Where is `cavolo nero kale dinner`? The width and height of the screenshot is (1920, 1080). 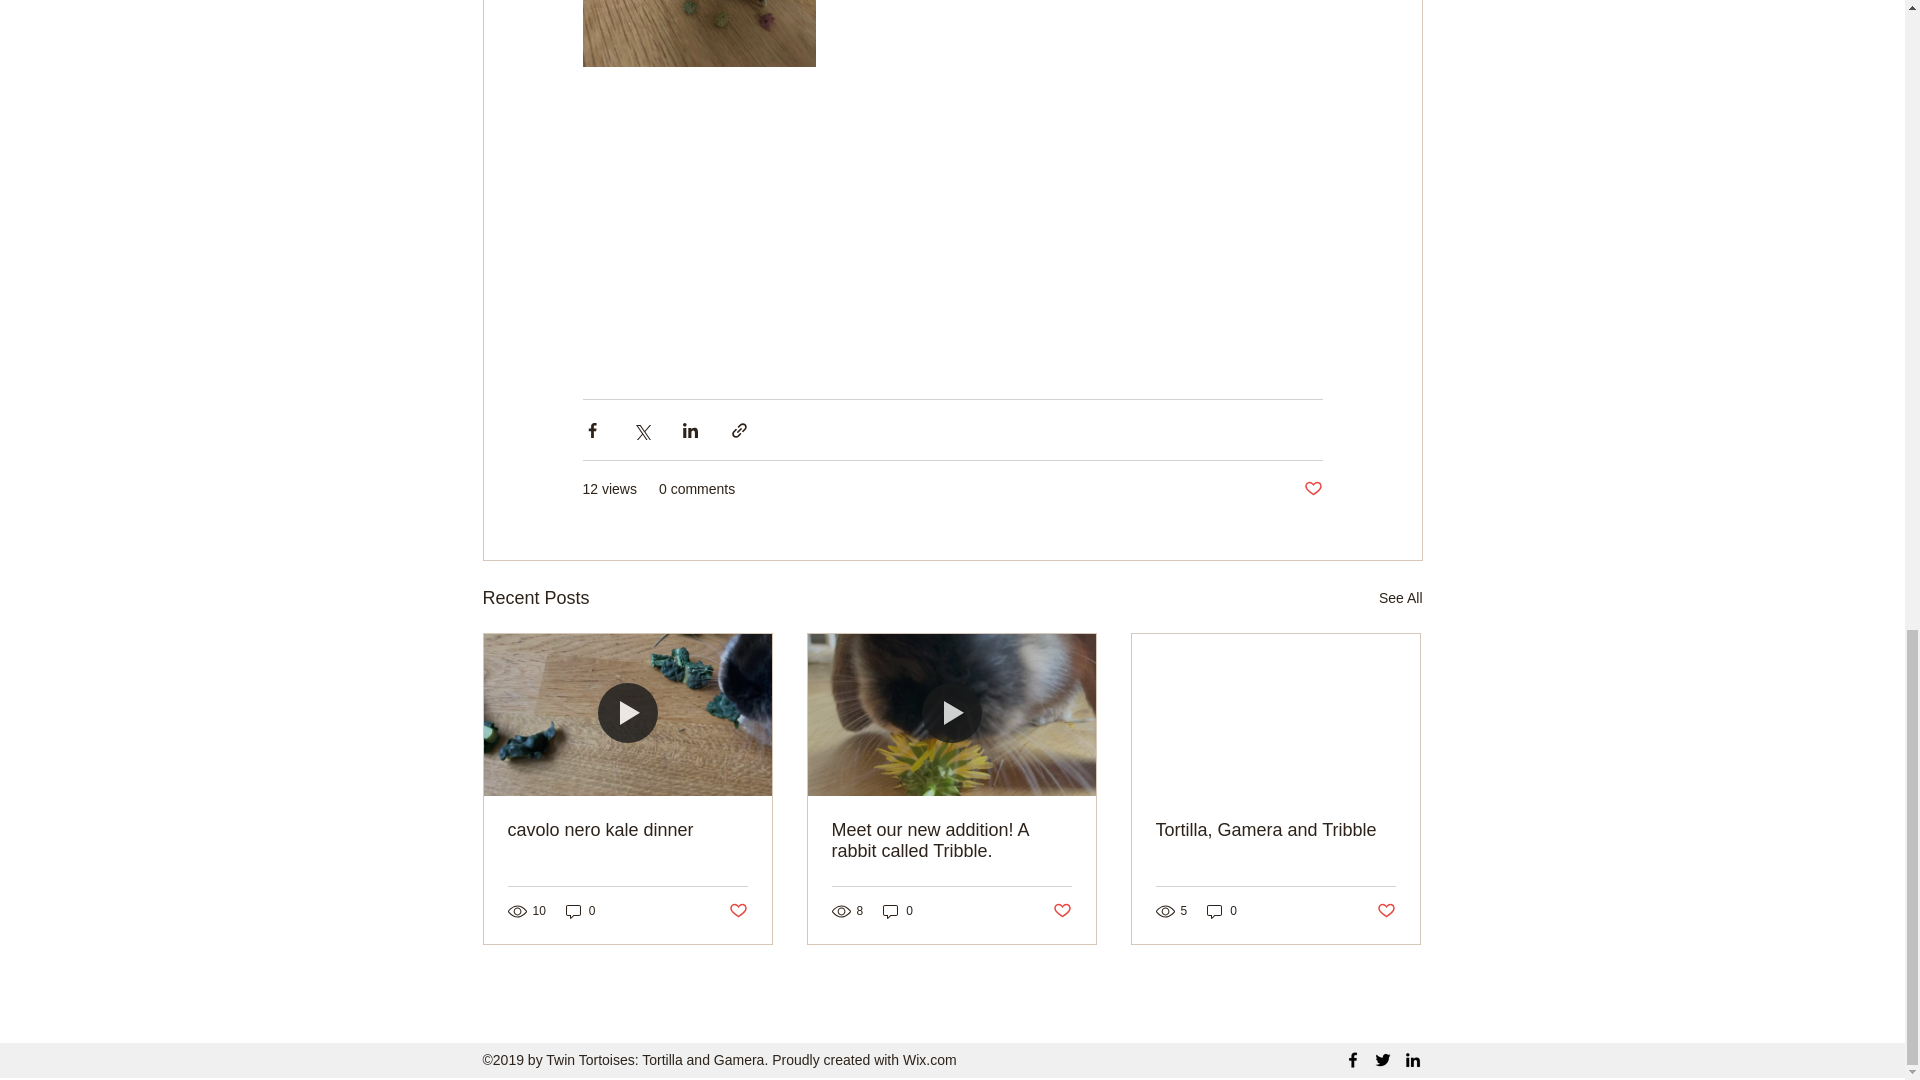
cavolo nero kale dinner is located at coordinates (628, 830).